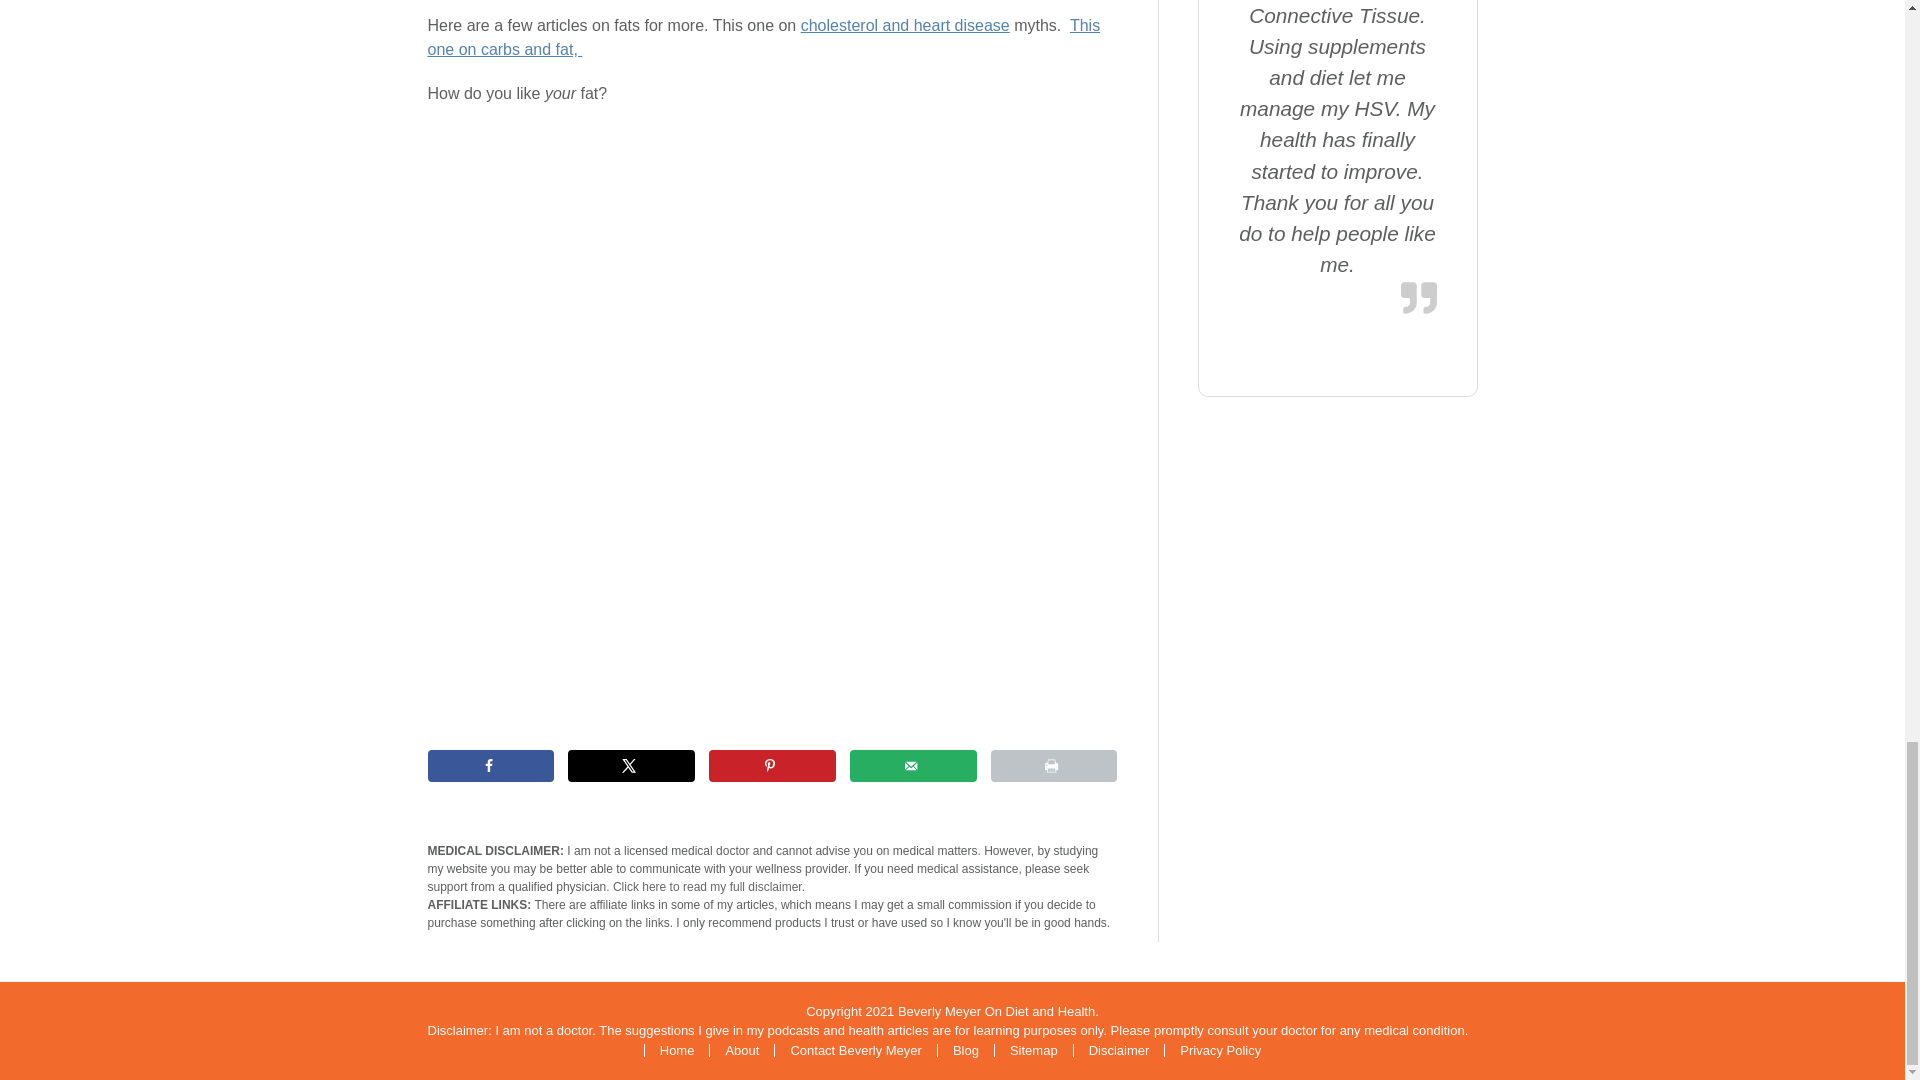  What do you see at coordinates (491, 765) in the screenshot?
I see `Share on Facebook` at bounding box center [491, 765].